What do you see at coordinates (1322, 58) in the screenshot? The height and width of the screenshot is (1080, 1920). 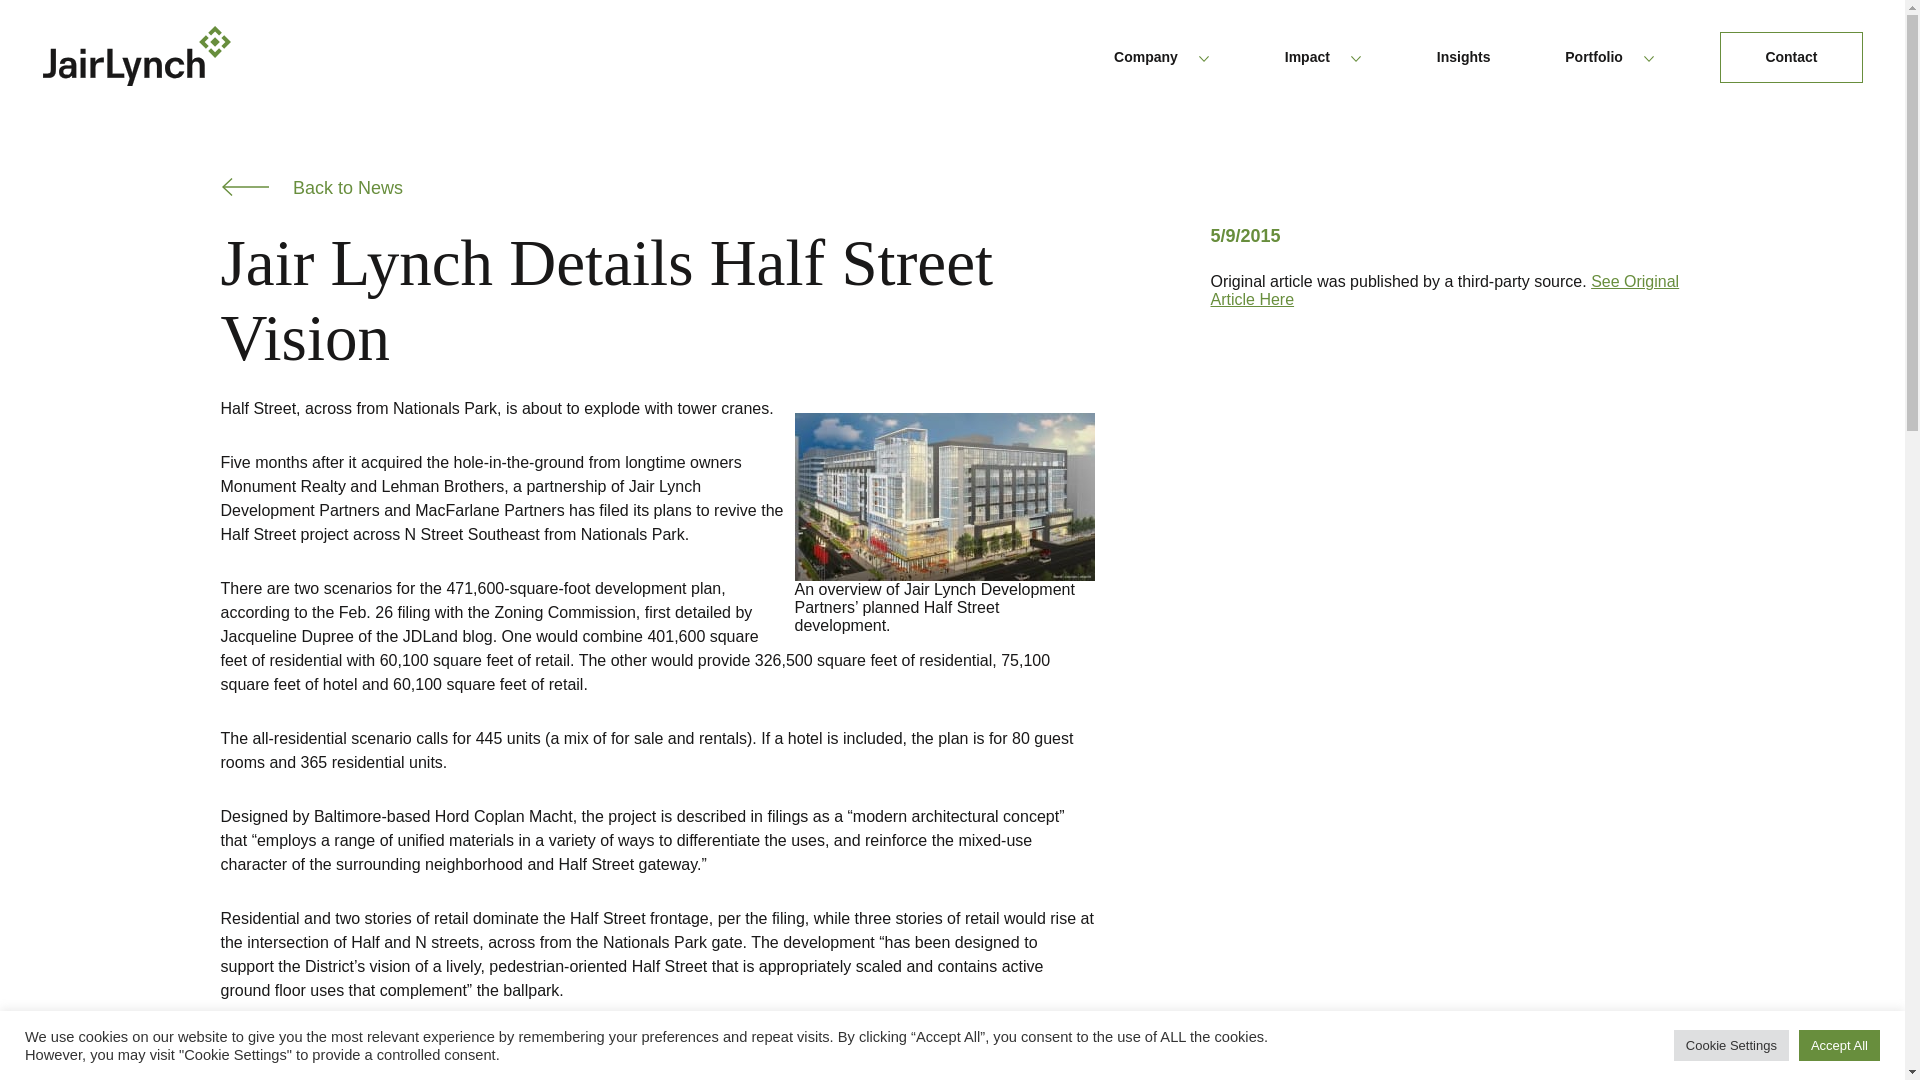 I see `Impact` at bounding box center [1322, 58].